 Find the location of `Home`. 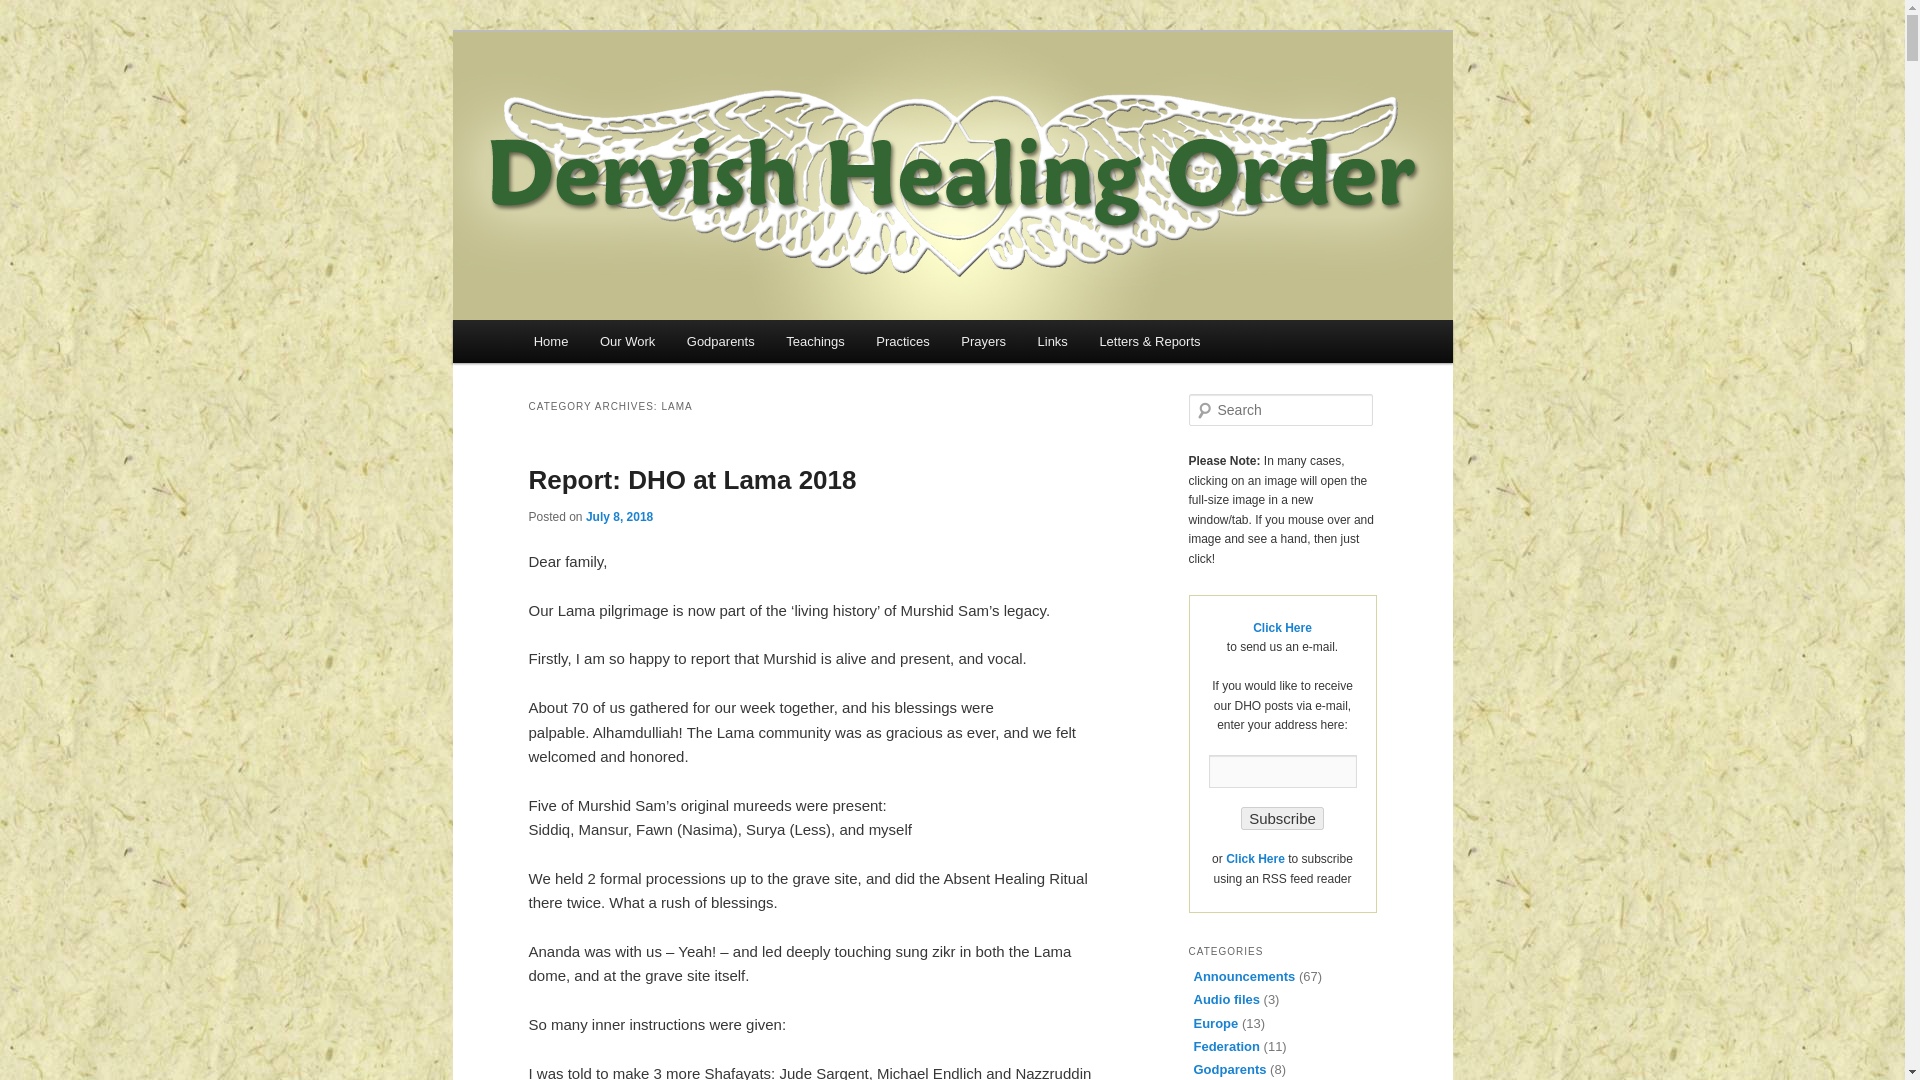

Home is located at coordinates (550, 340).